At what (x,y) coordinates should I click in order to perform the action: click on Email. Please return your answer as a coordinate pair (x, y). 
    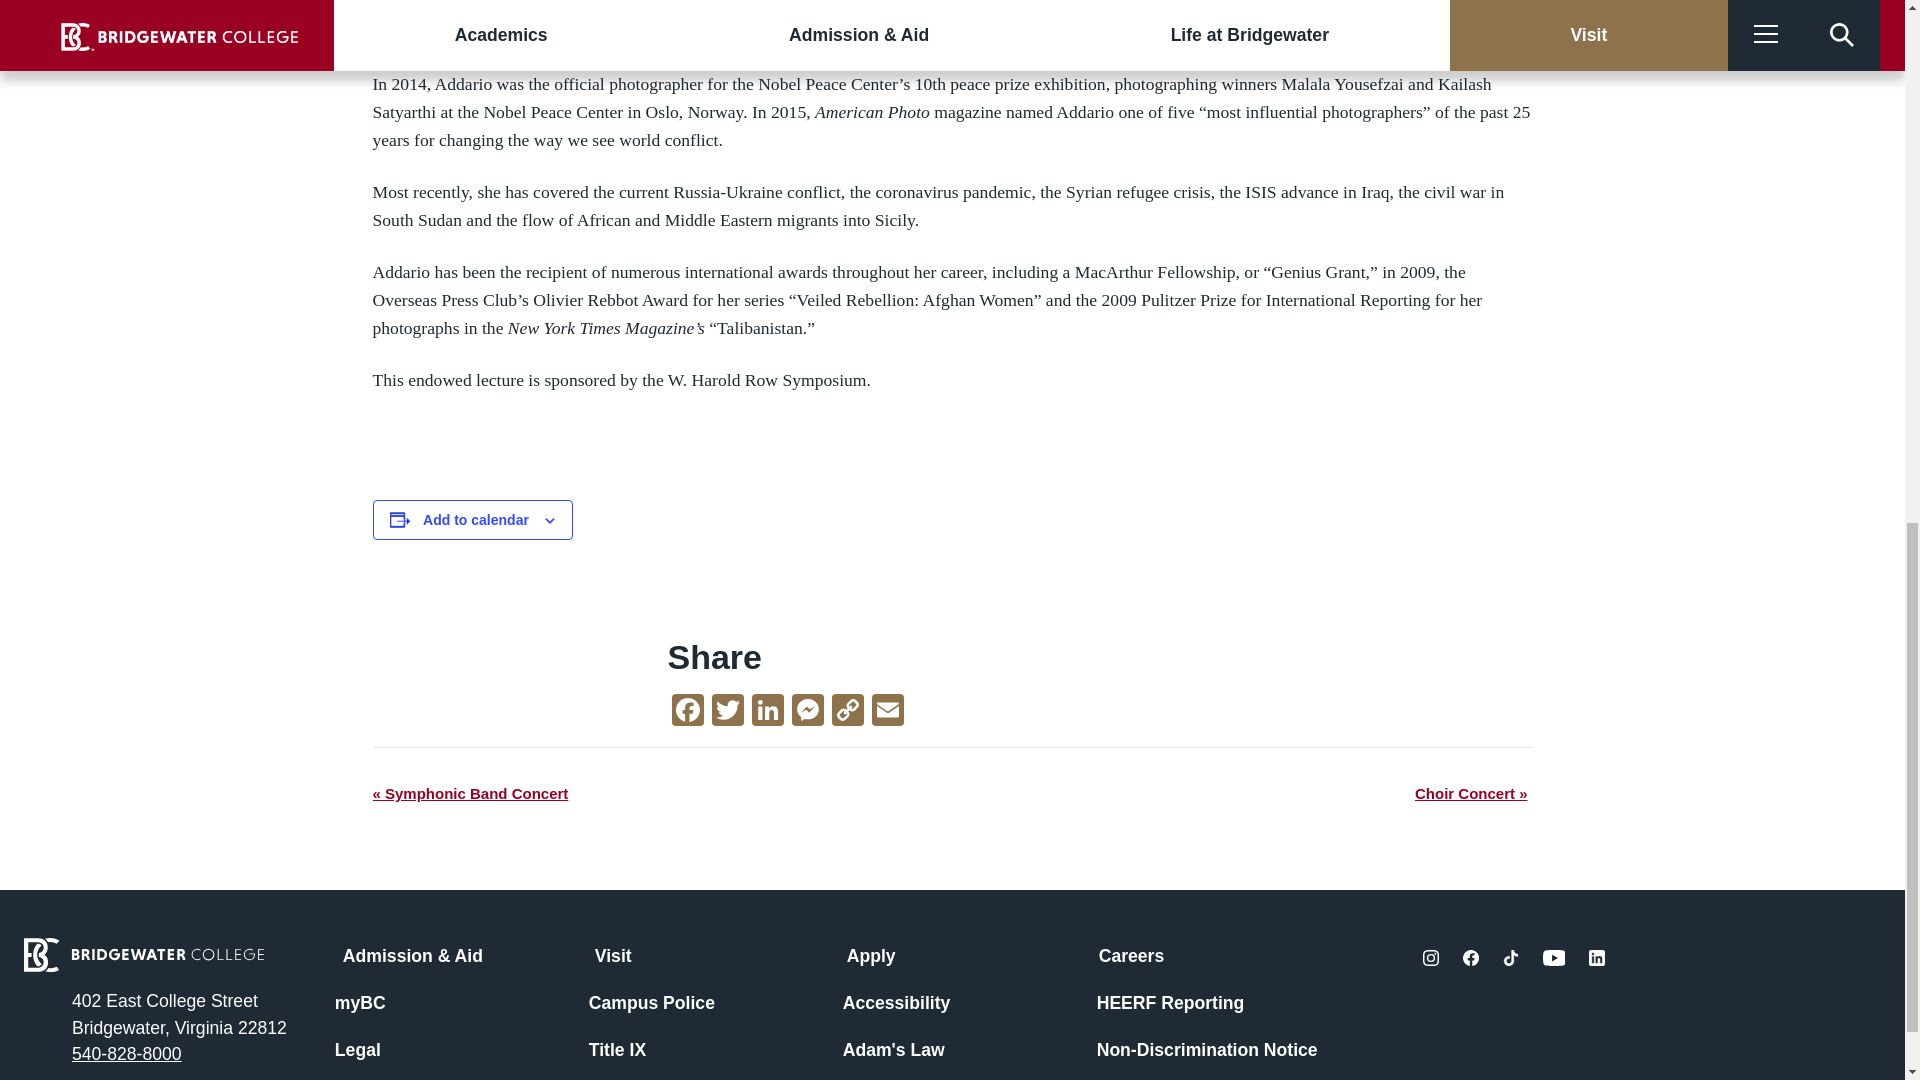
    Looking at the image, I should click on (888, 712).